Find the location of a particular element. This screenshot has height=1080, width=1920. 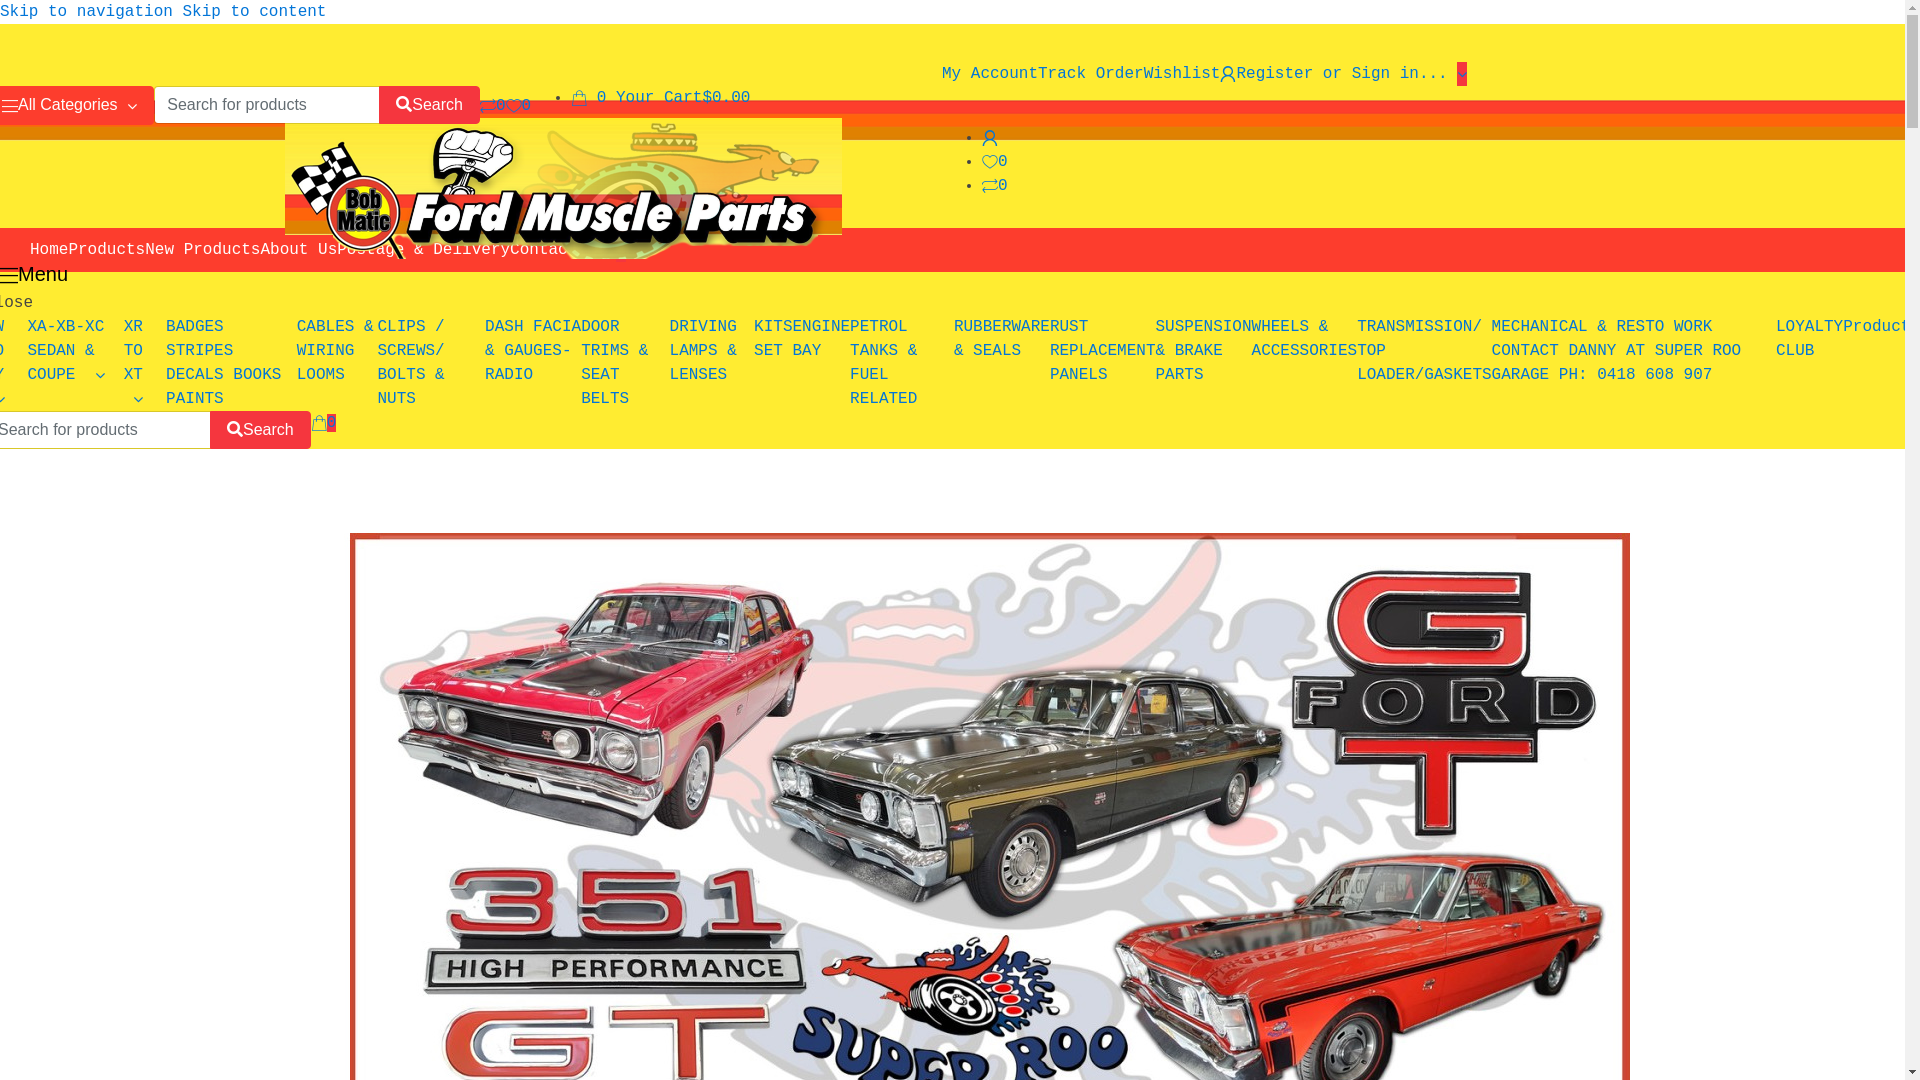

RUBBERWARE & SEALS is located at coordinates (1002, 339).